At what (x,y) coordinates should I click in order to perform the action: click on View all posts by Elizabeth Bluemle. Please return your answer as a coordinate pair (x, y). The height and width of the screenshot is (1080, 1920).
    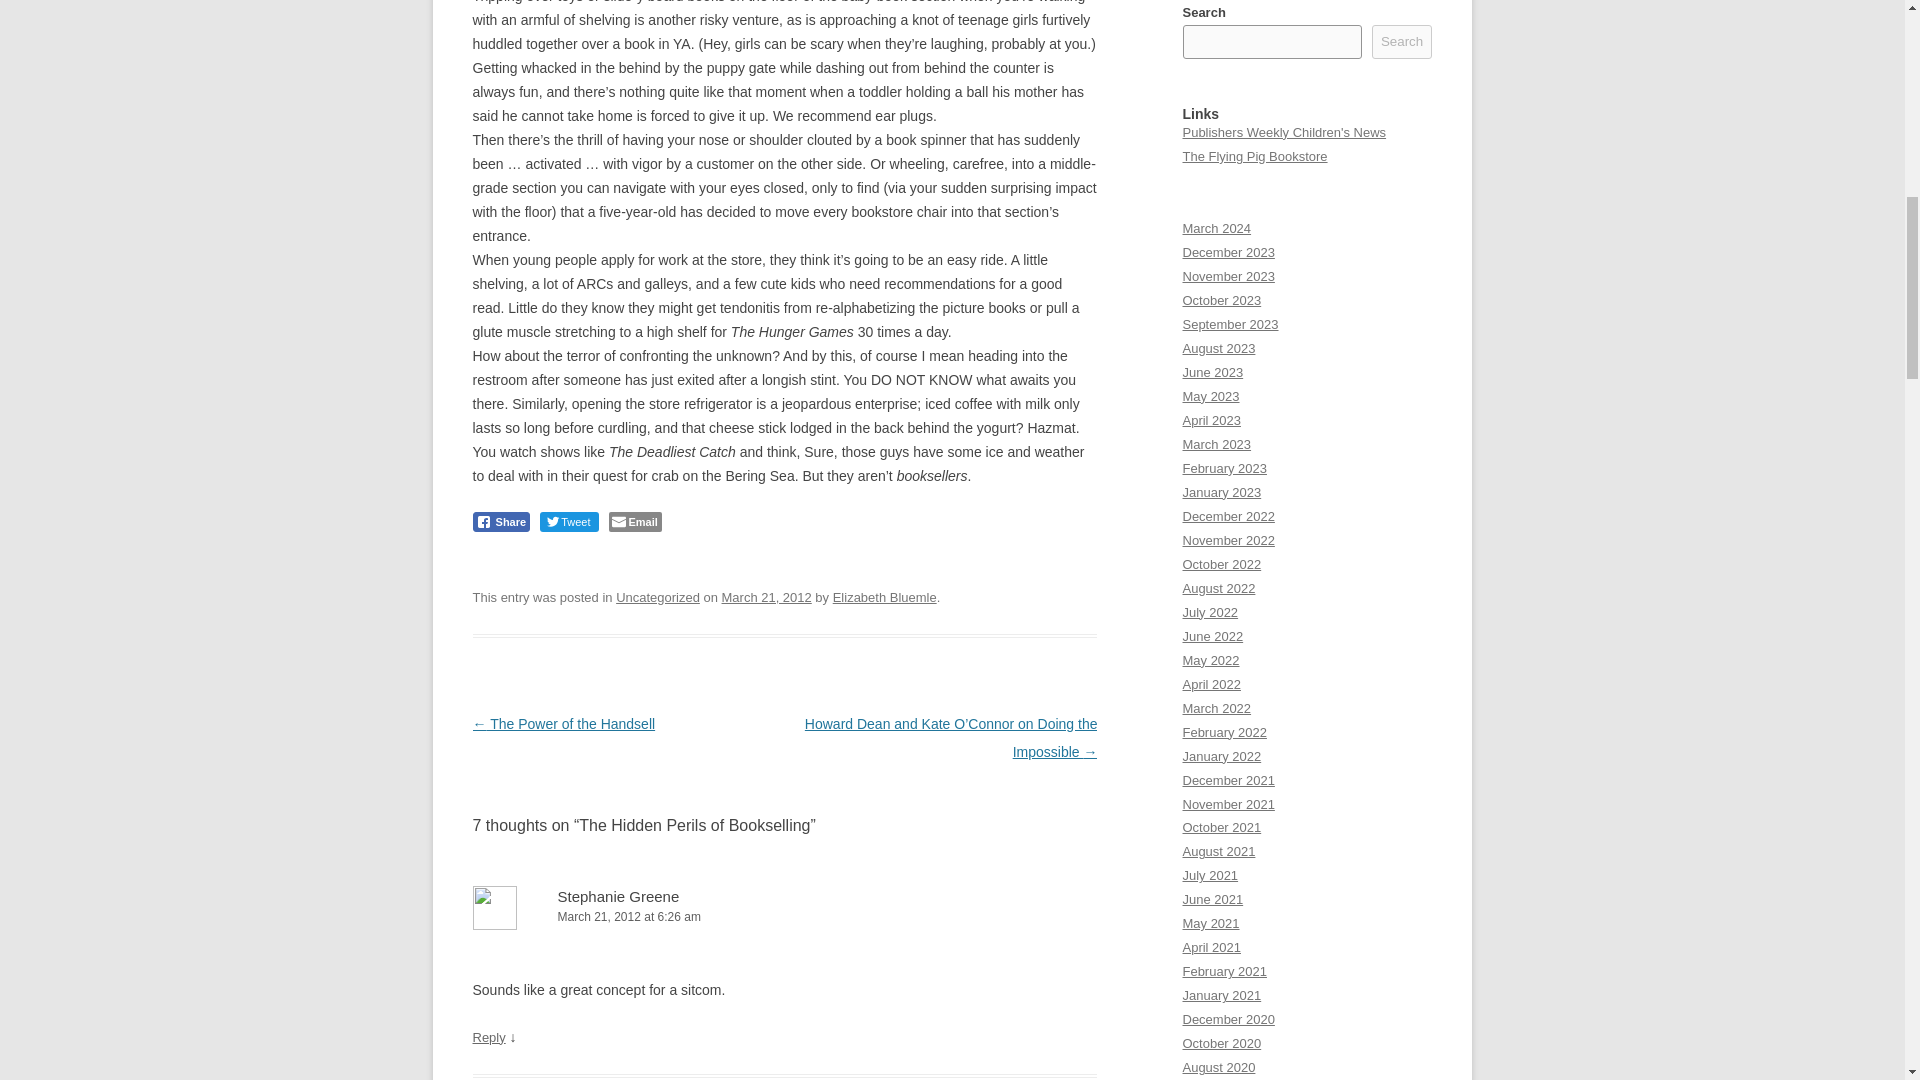
    Looking at the image, I should click on (884, 596).